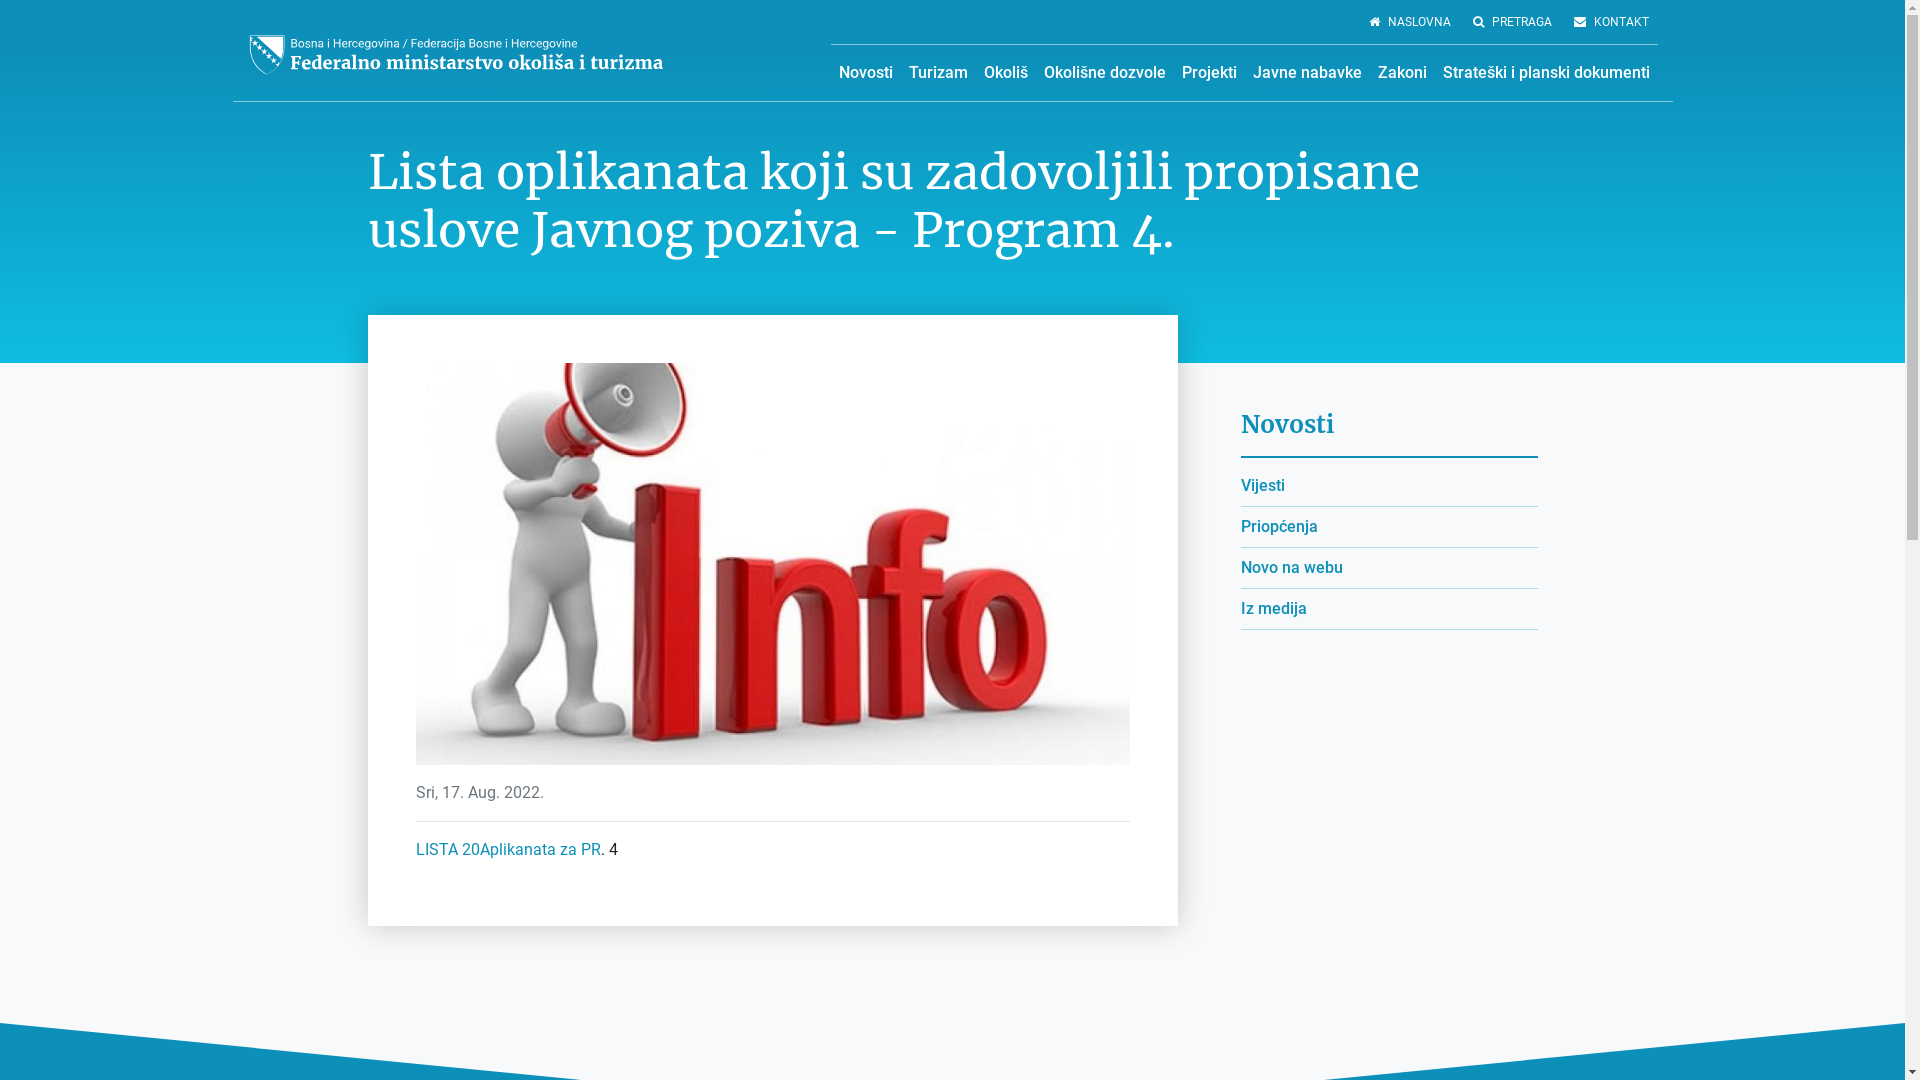 Image resolution: width=1920 pixels, height=1080 pixels. I want to click on Javne nabavke, so click(1306, 73).